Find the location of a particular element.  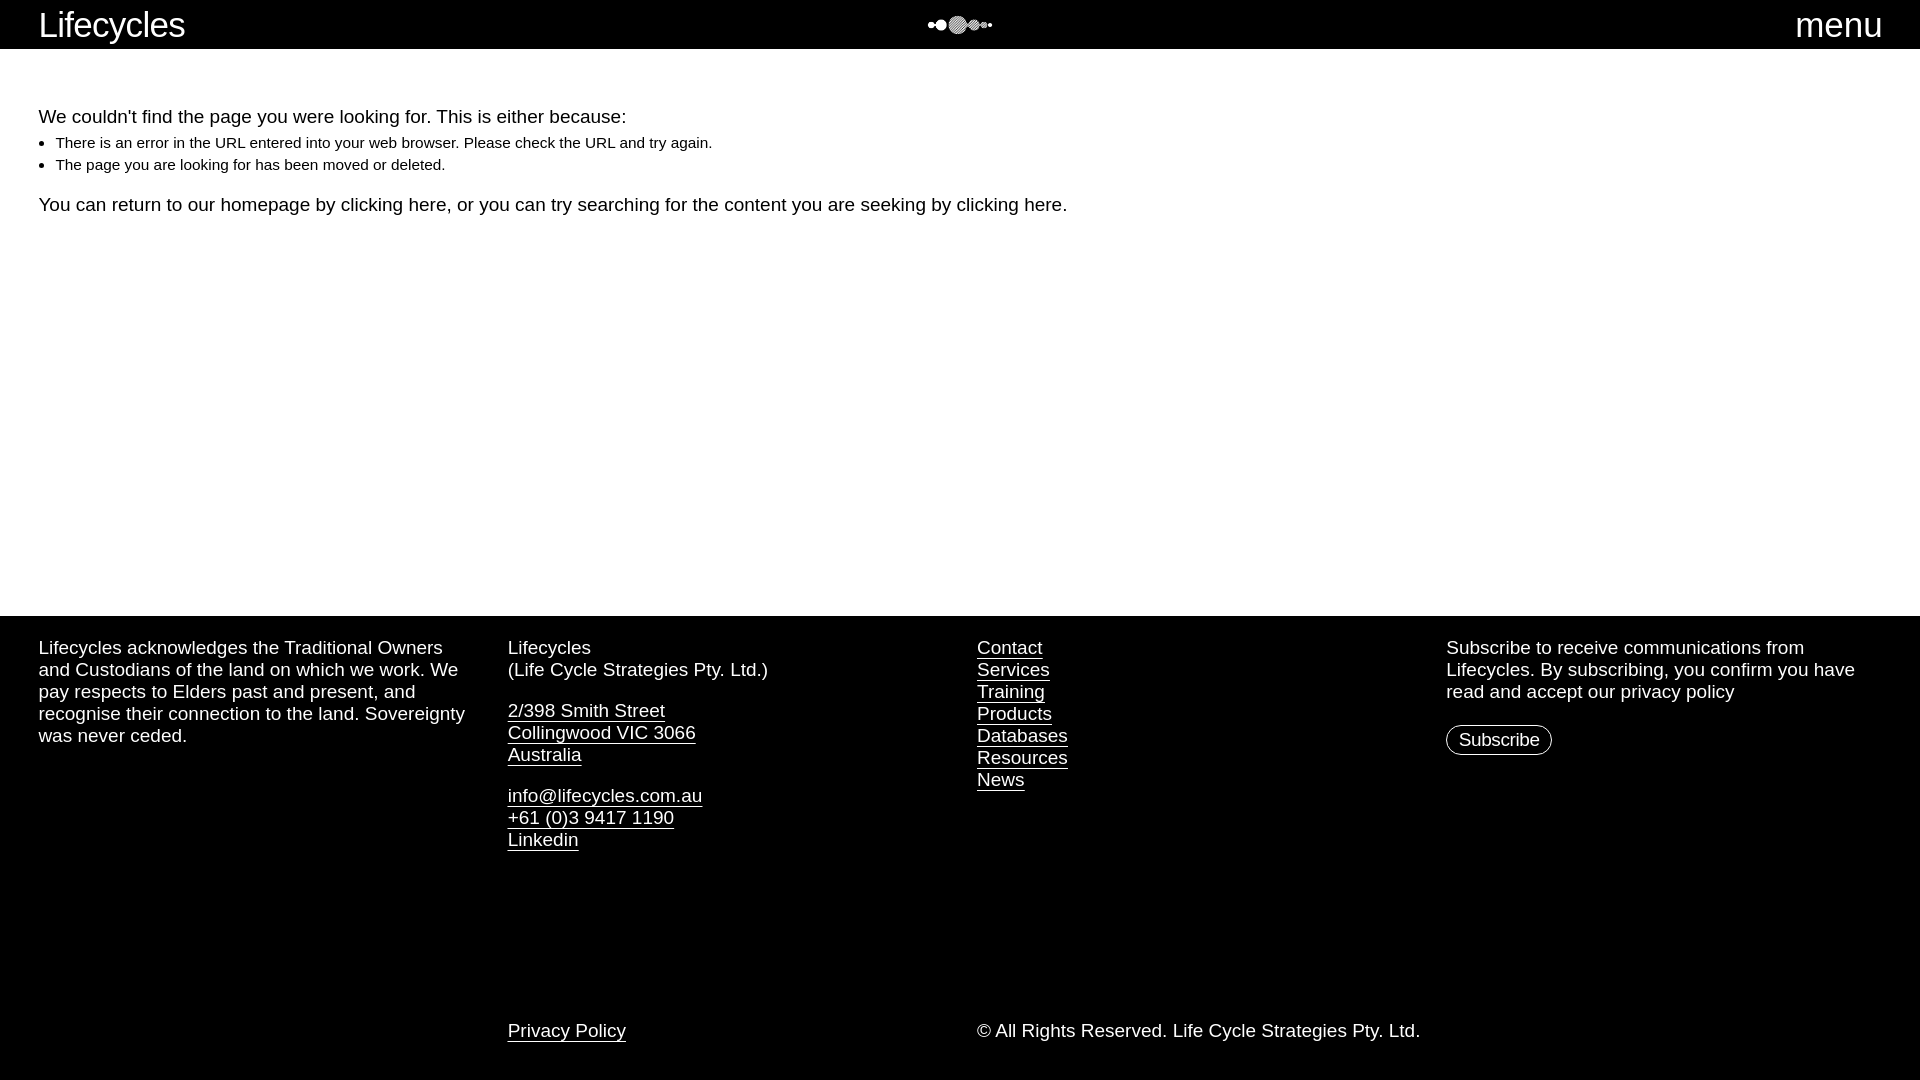

clicking here is located at coordinates (1010, 204).